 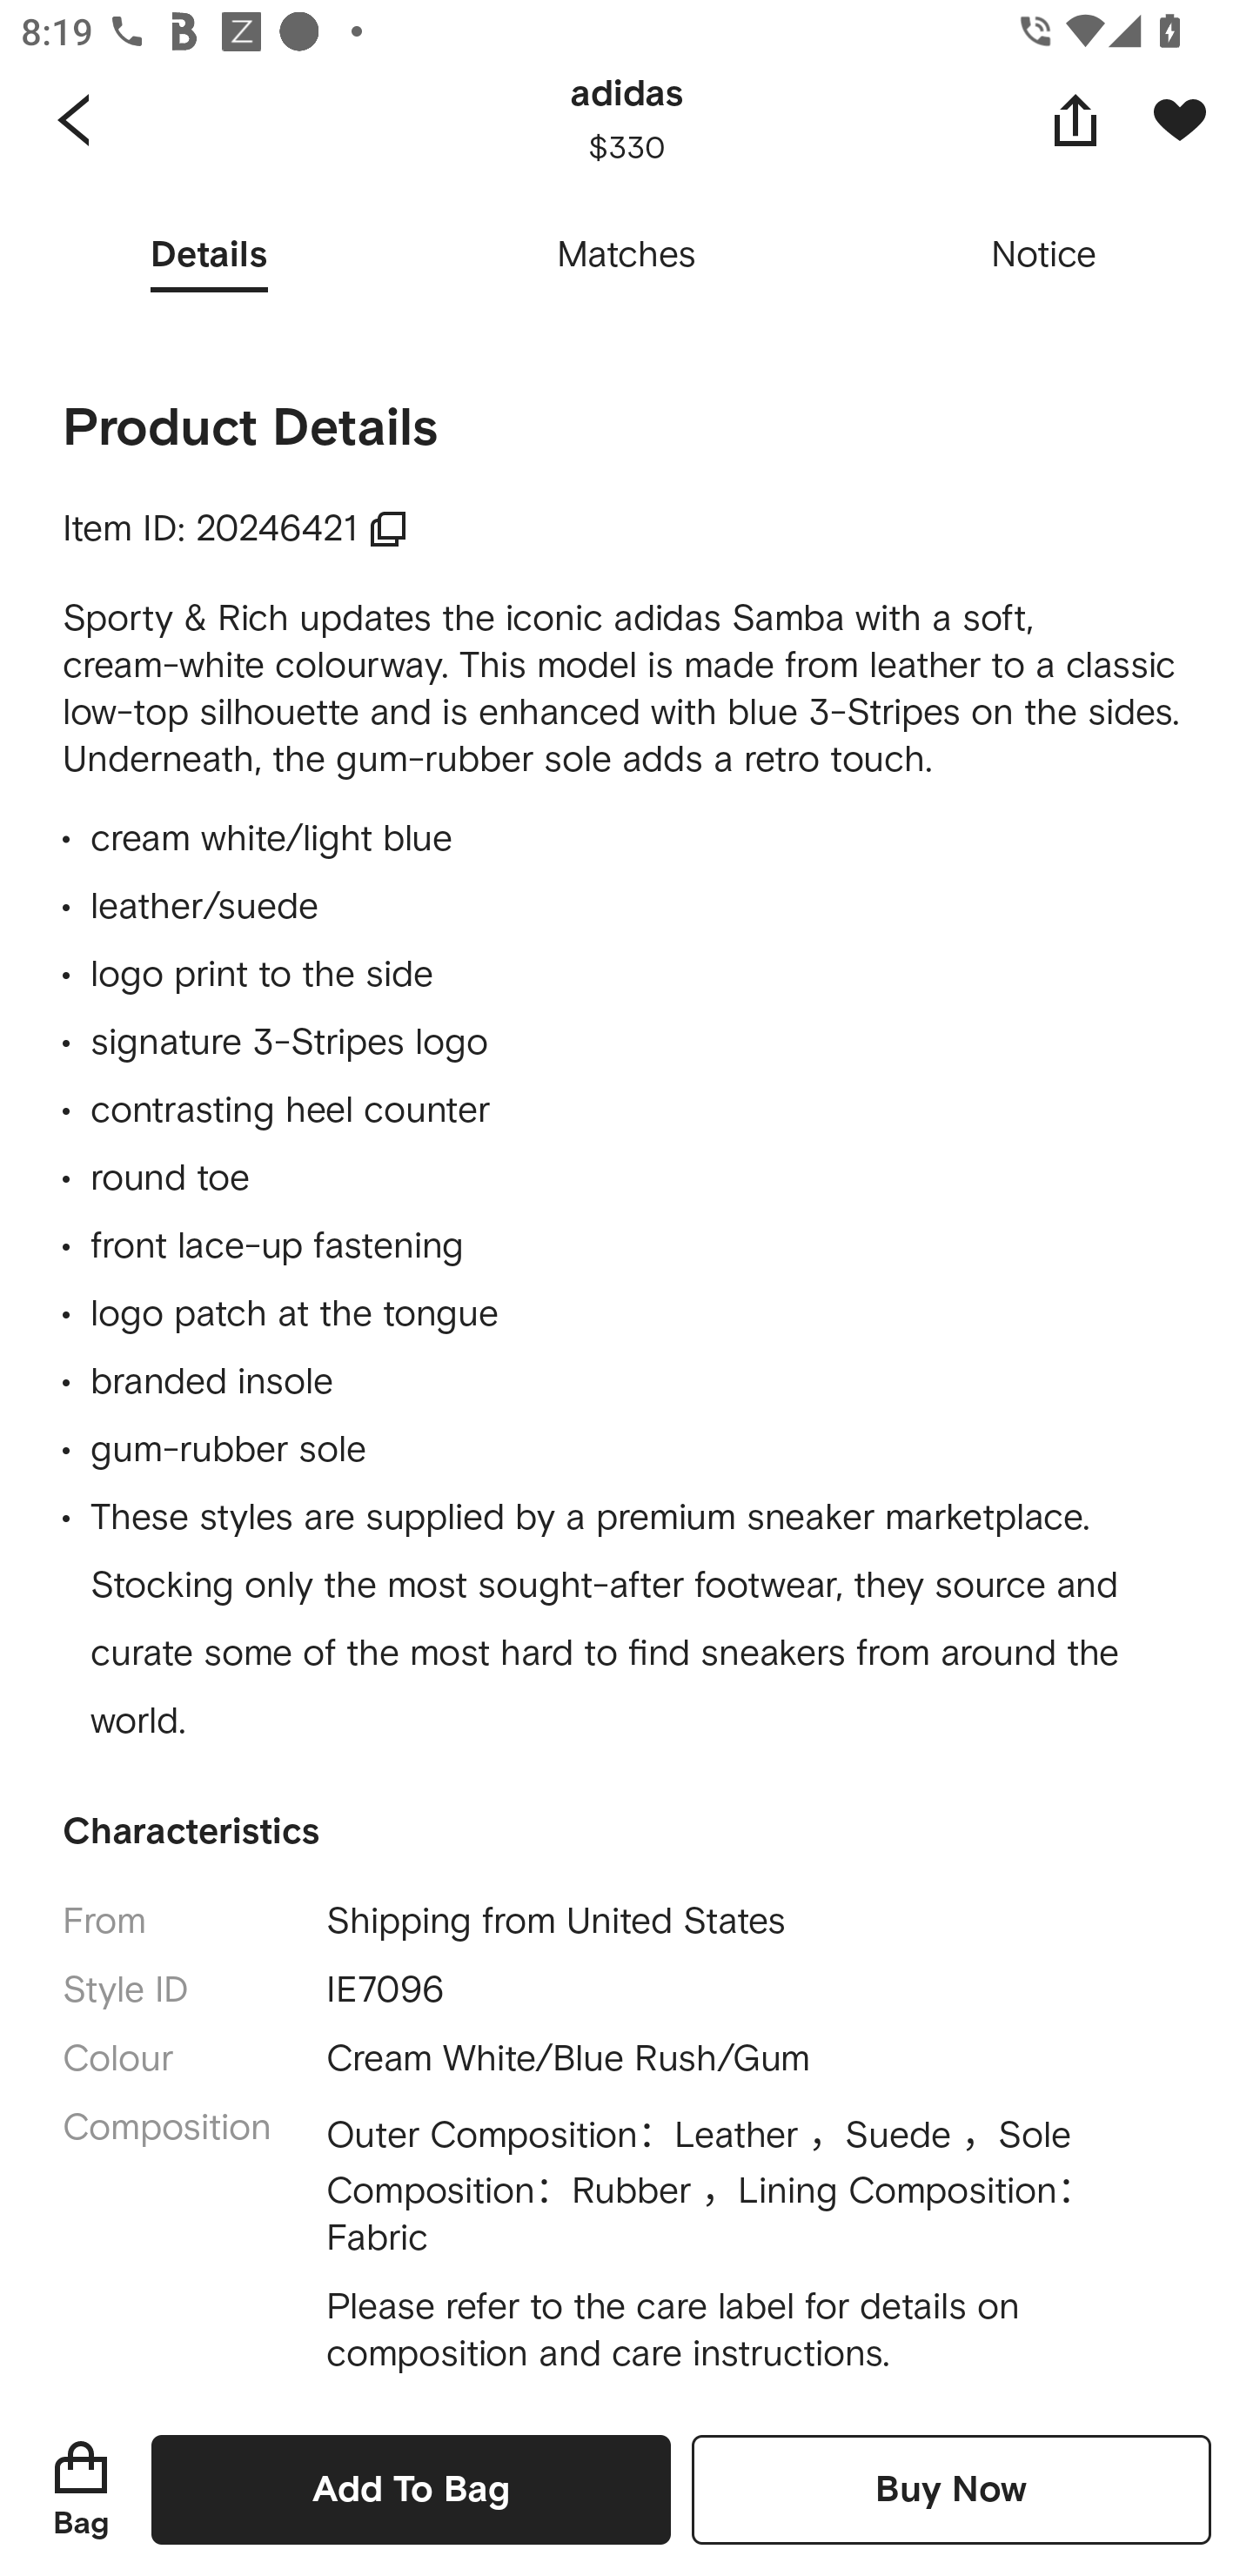 What do you see at coordinates (235, 529) in the screenshot?
I see `Item ID: 20246421` at bounding box center [235, 529].